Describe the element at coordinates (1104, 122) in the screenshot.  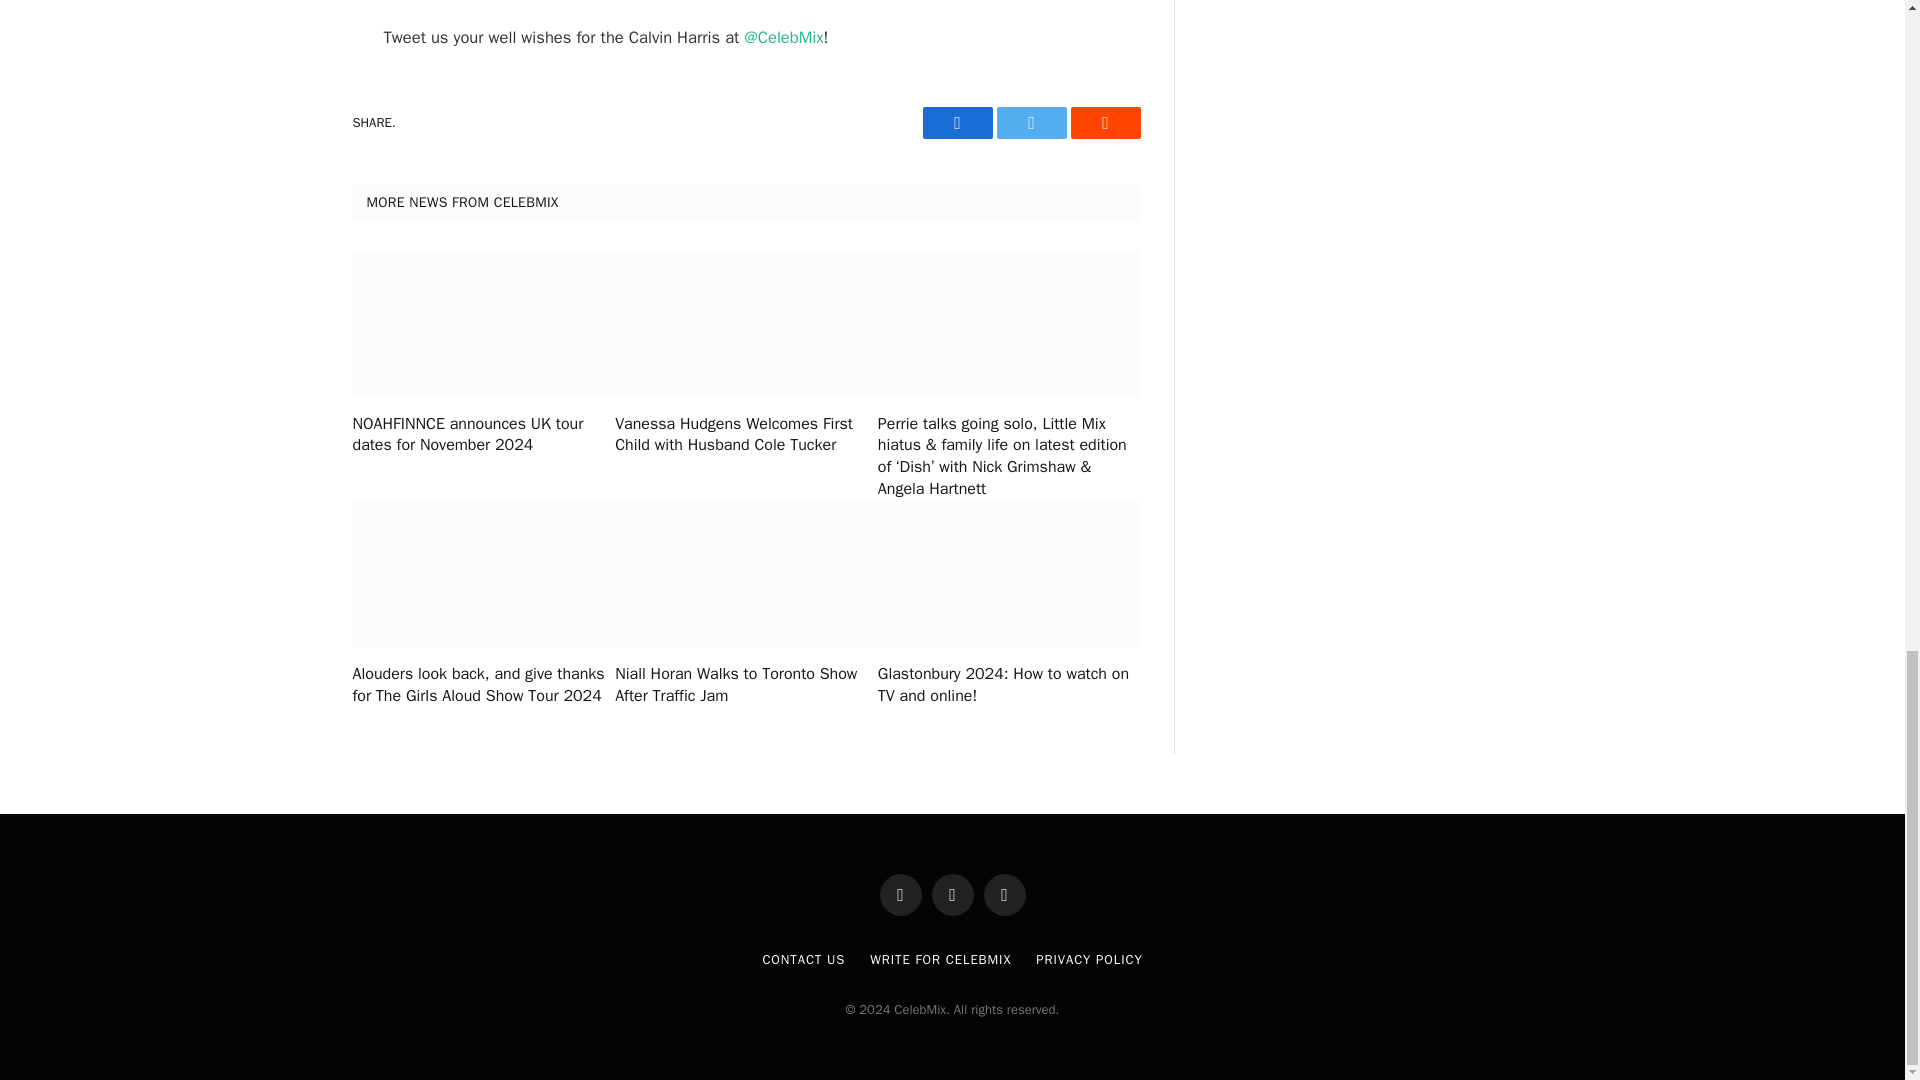
I see `Reddit` at that location.